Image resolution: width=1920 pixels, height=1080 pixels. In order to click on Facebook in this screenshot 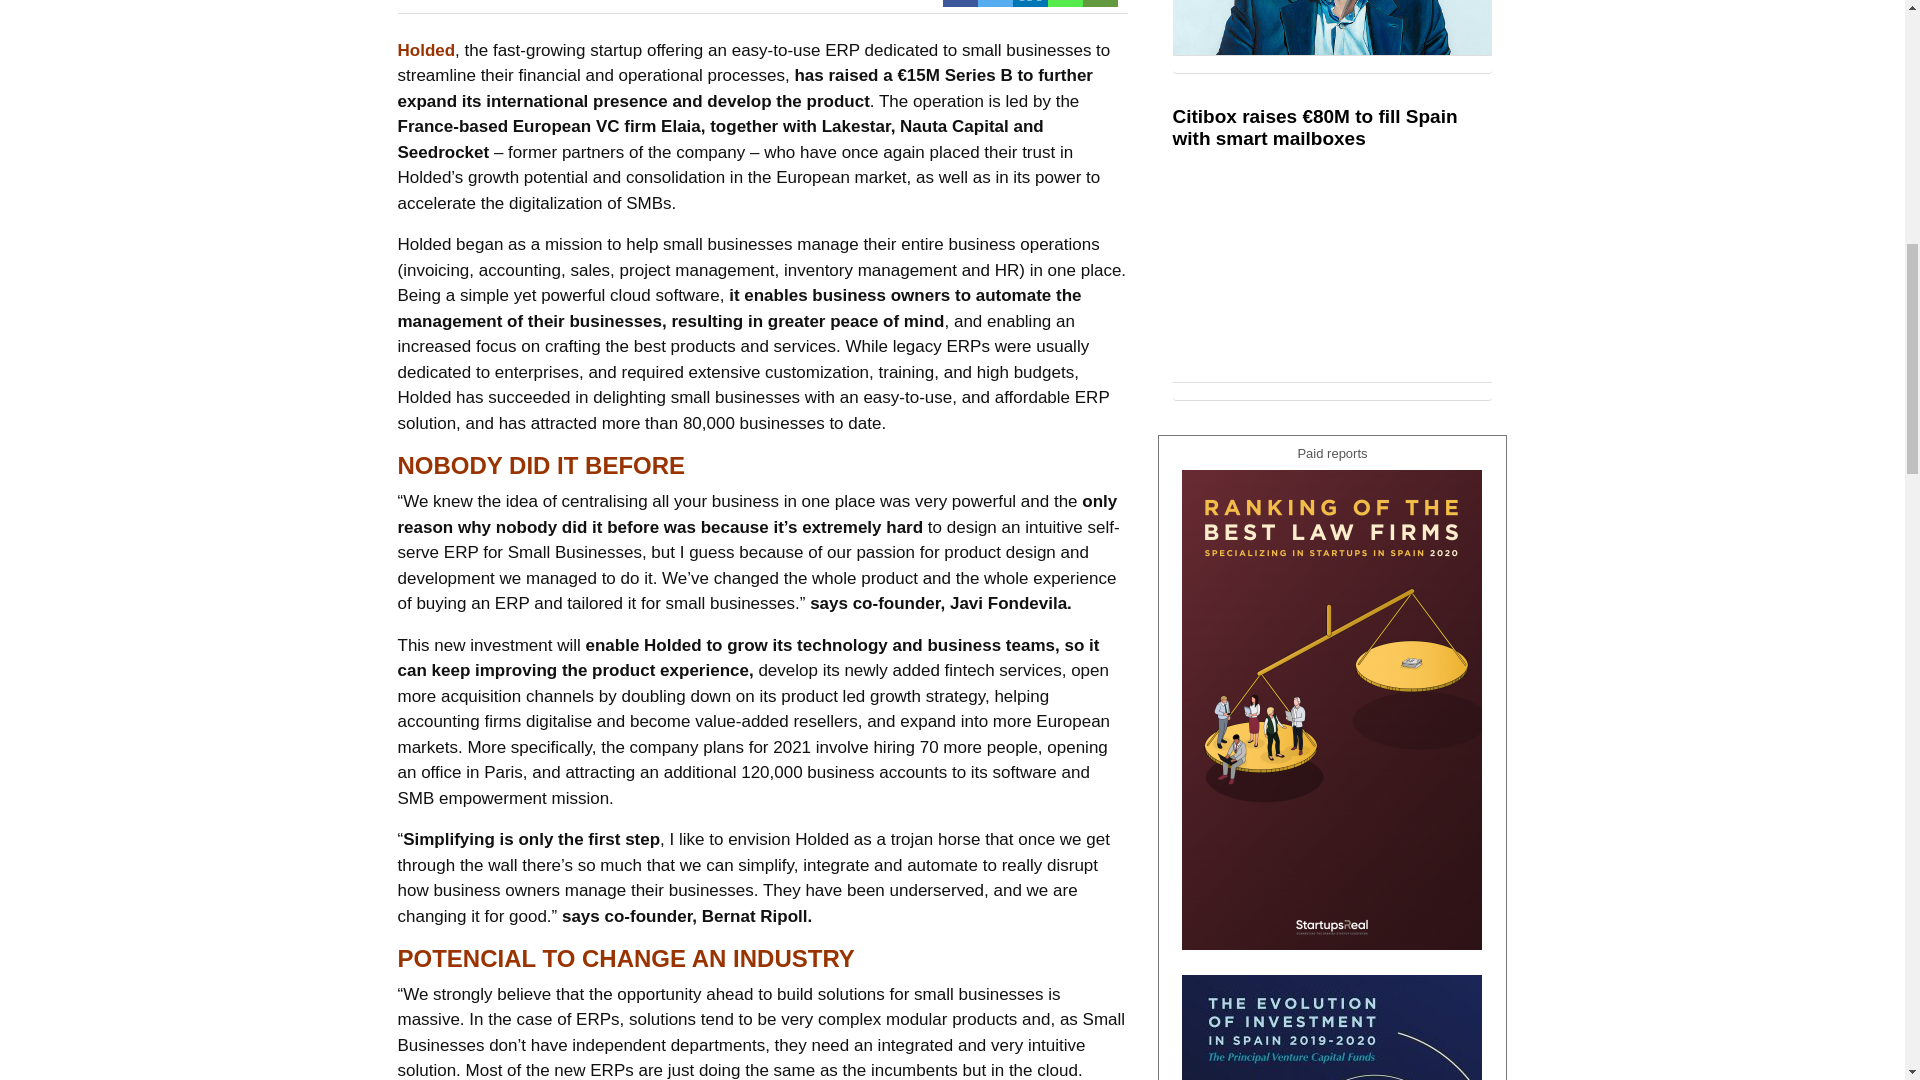, I will do `click(960, 3)`.